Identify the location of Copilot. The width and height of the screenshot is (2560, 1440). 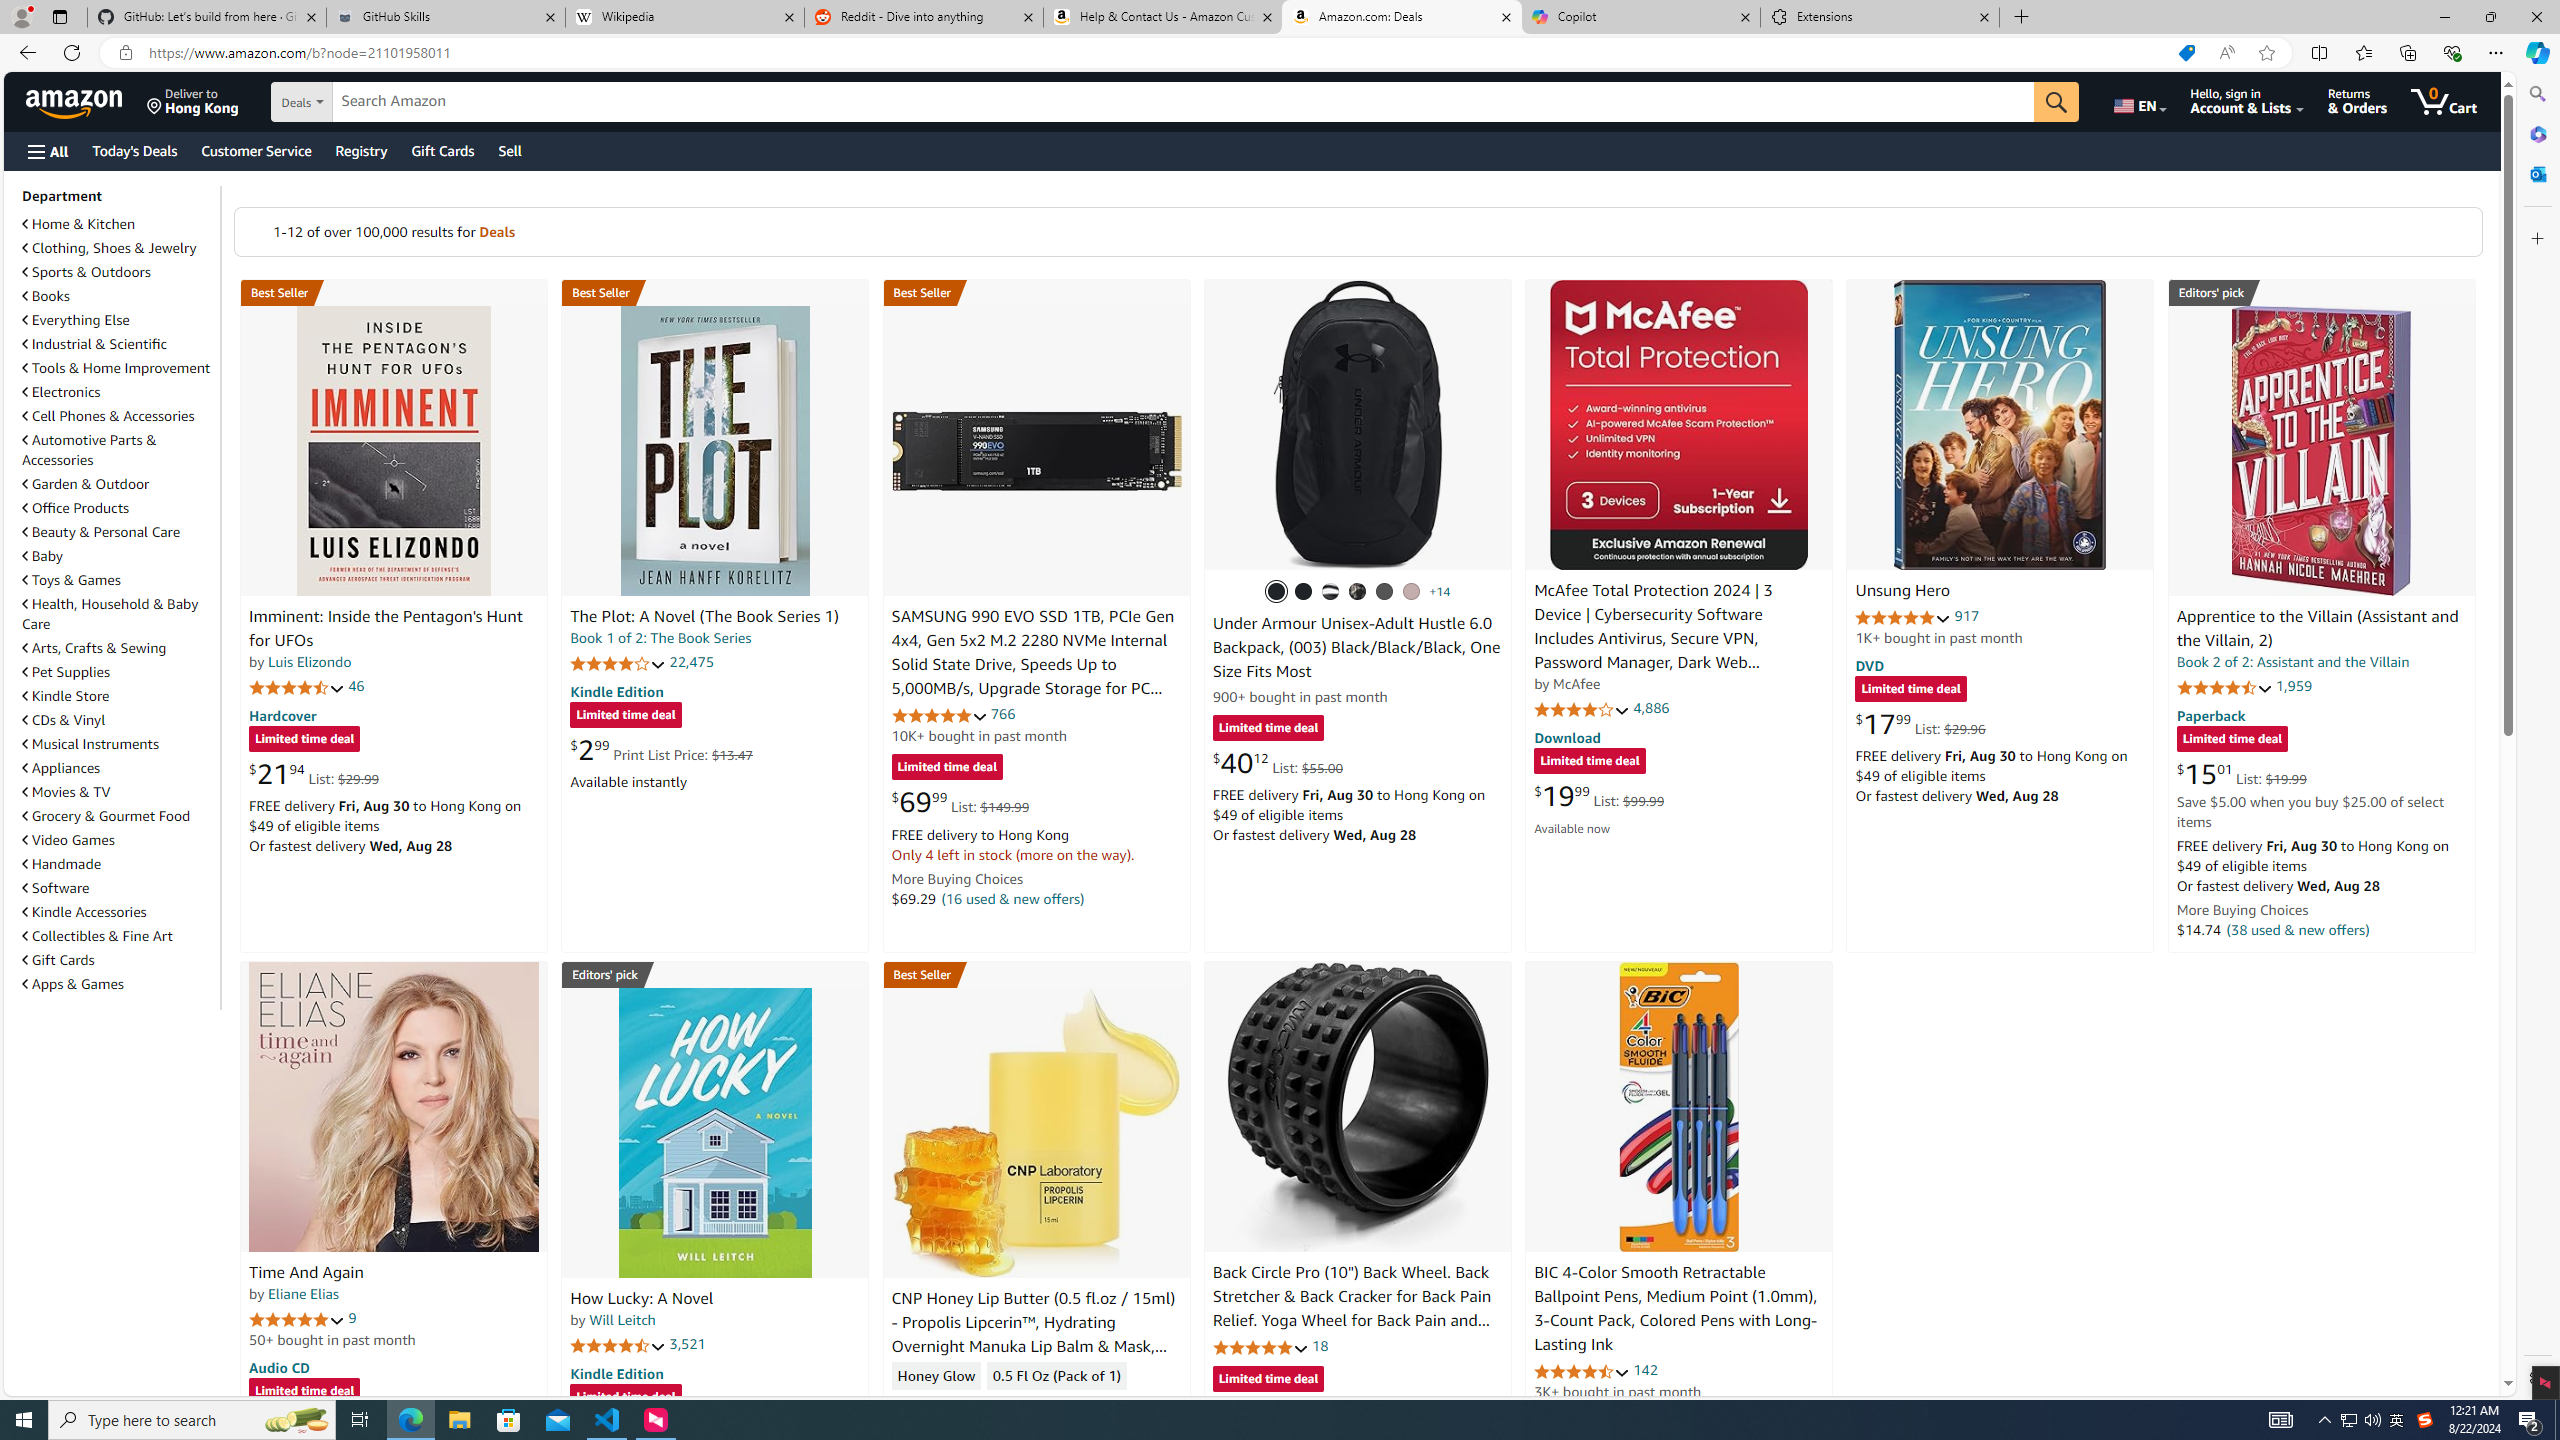
(1640, 17).